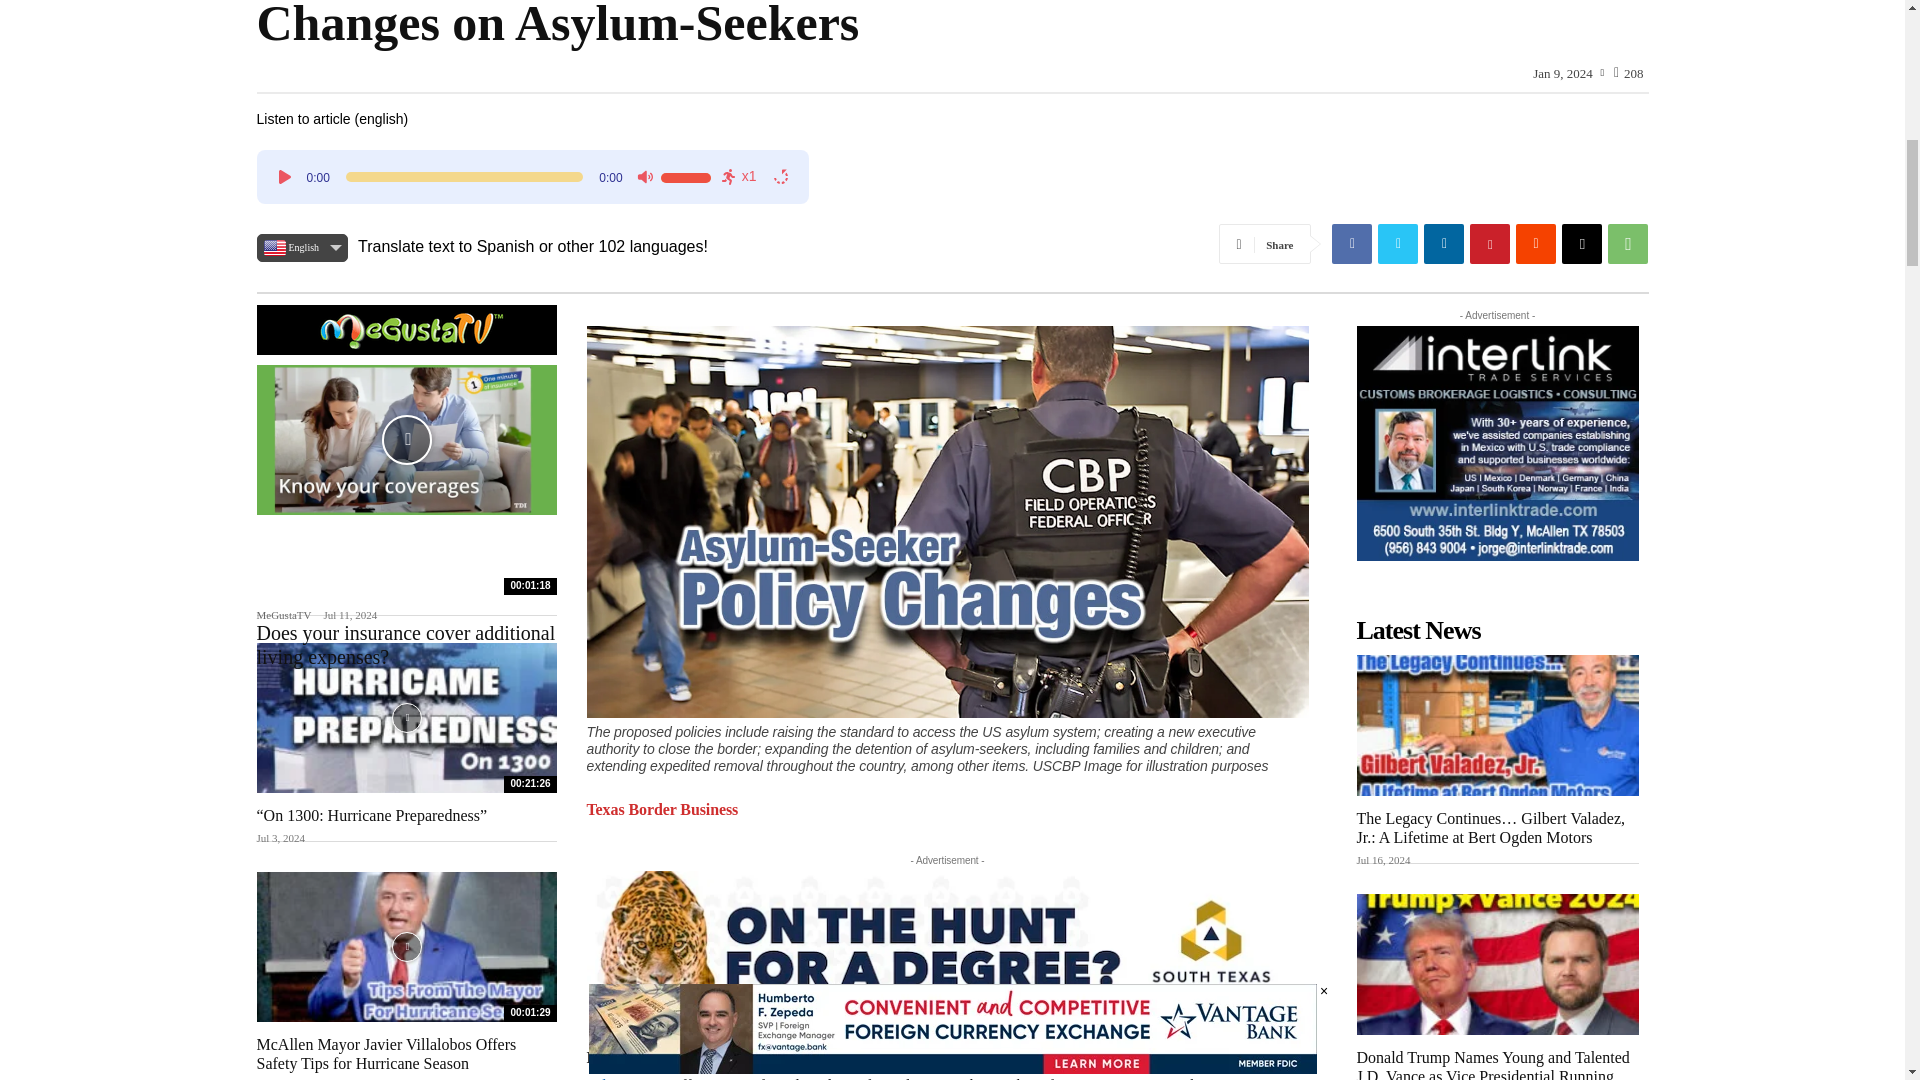 This screenshot has height=1080, width=1920. Describe the element at coordinates (301, 248) in the screenshot. I see `English` at that location.